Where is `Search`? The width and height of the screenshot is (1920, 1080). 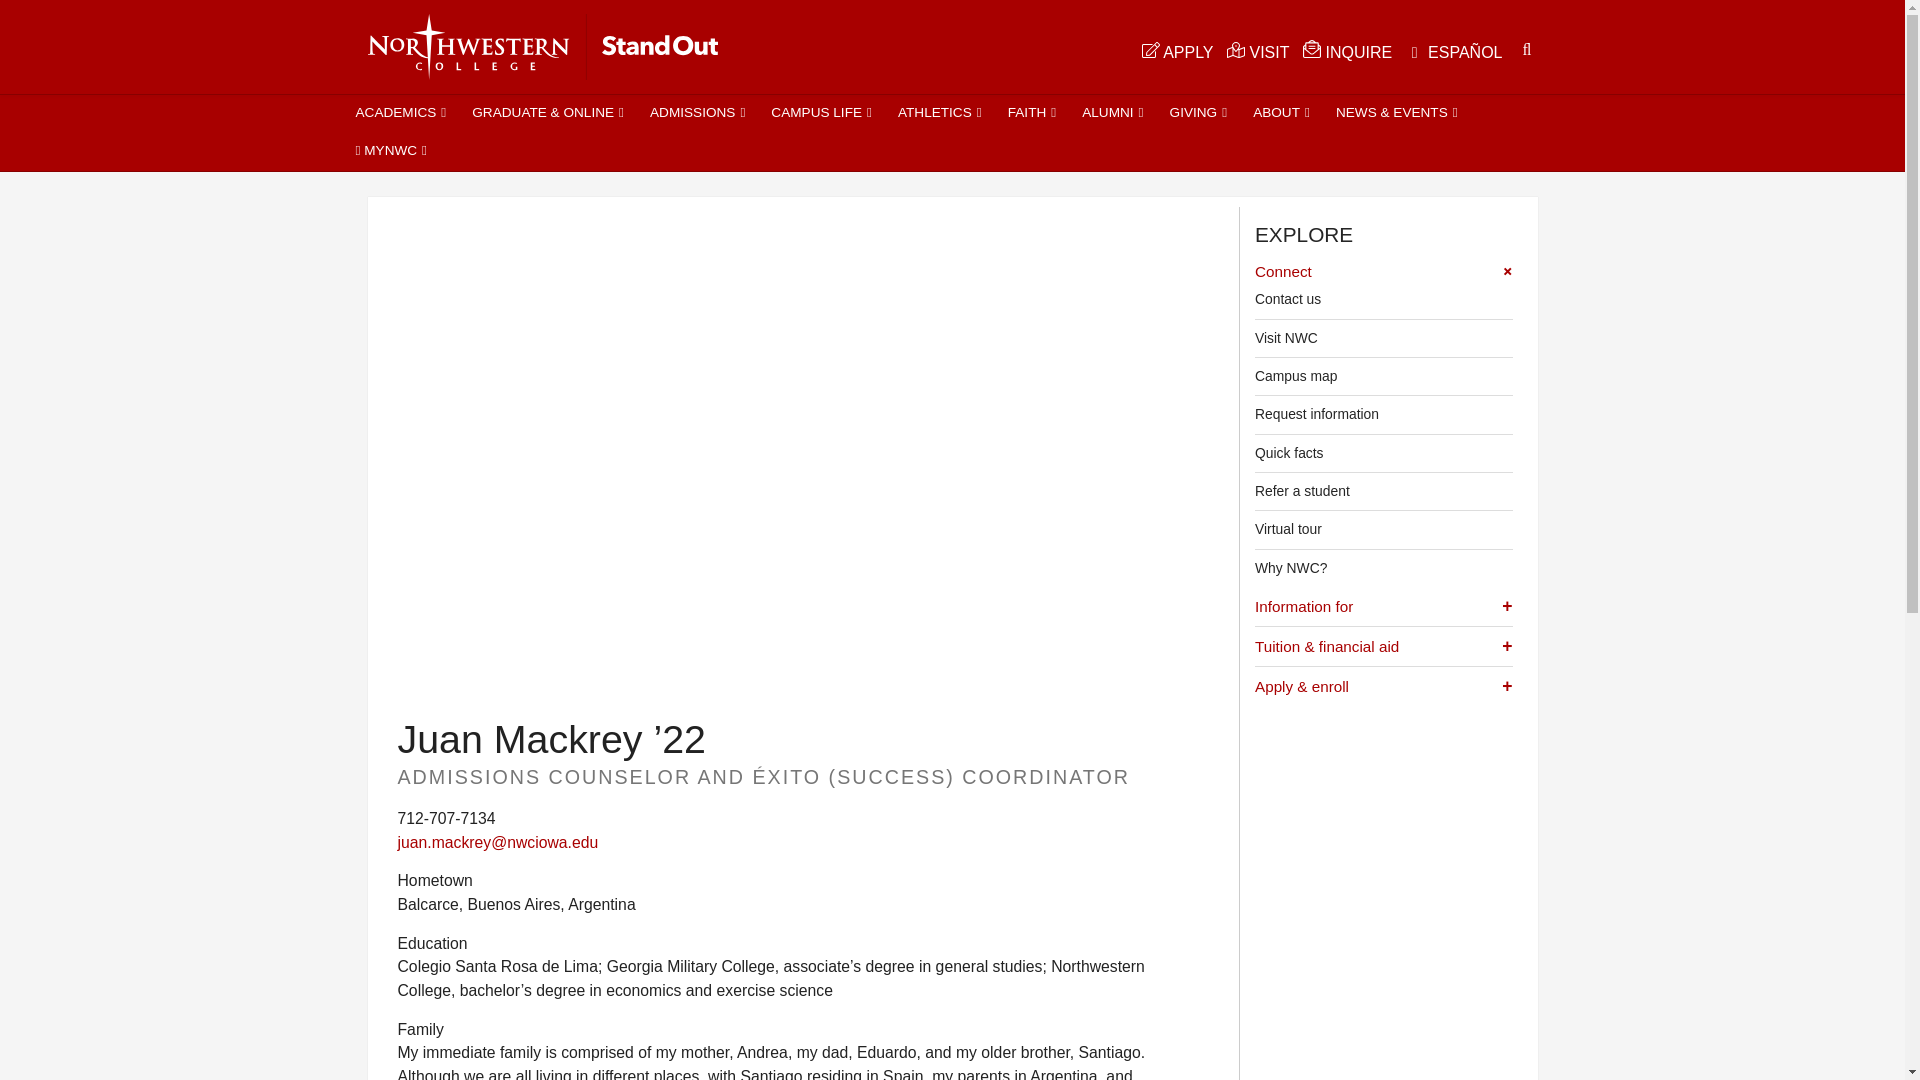 Search is located at coordinates (1526, 48).